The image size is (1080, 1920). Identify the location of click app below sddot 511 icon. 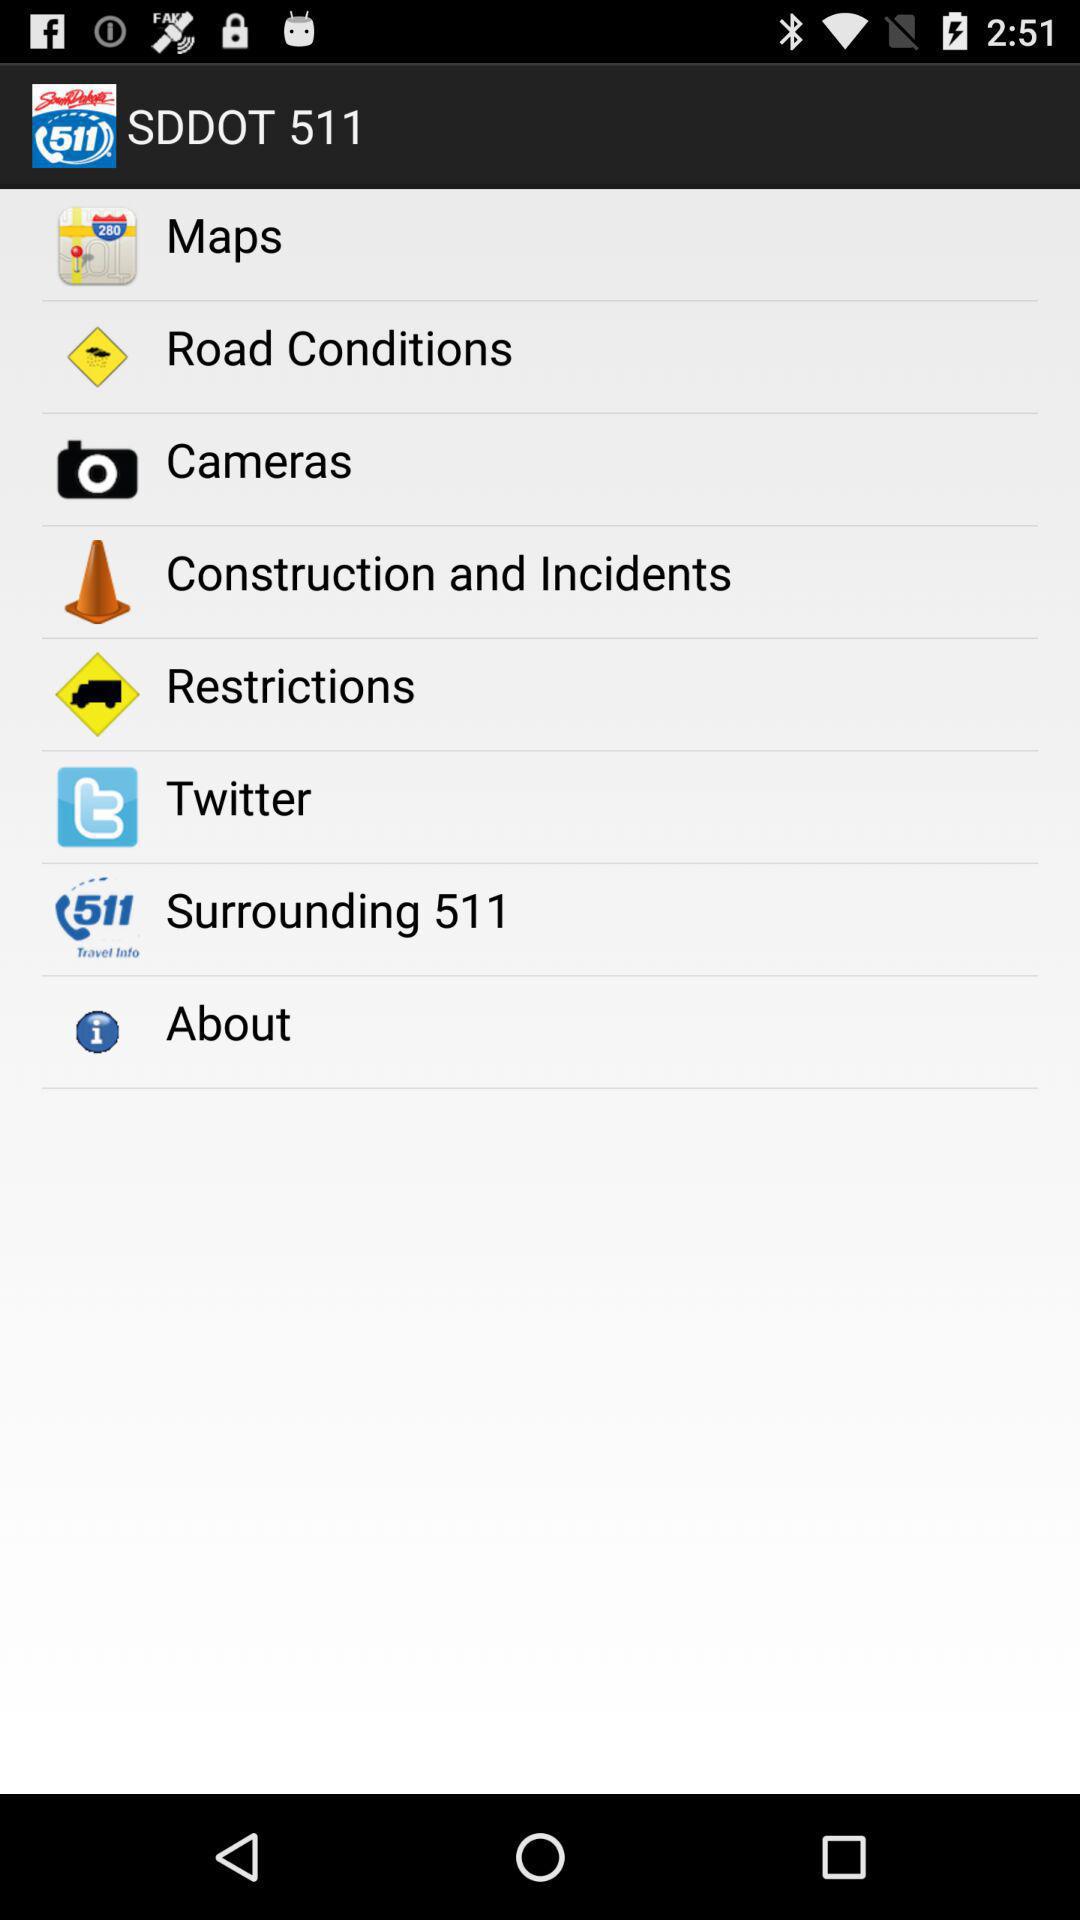
(224, 234).